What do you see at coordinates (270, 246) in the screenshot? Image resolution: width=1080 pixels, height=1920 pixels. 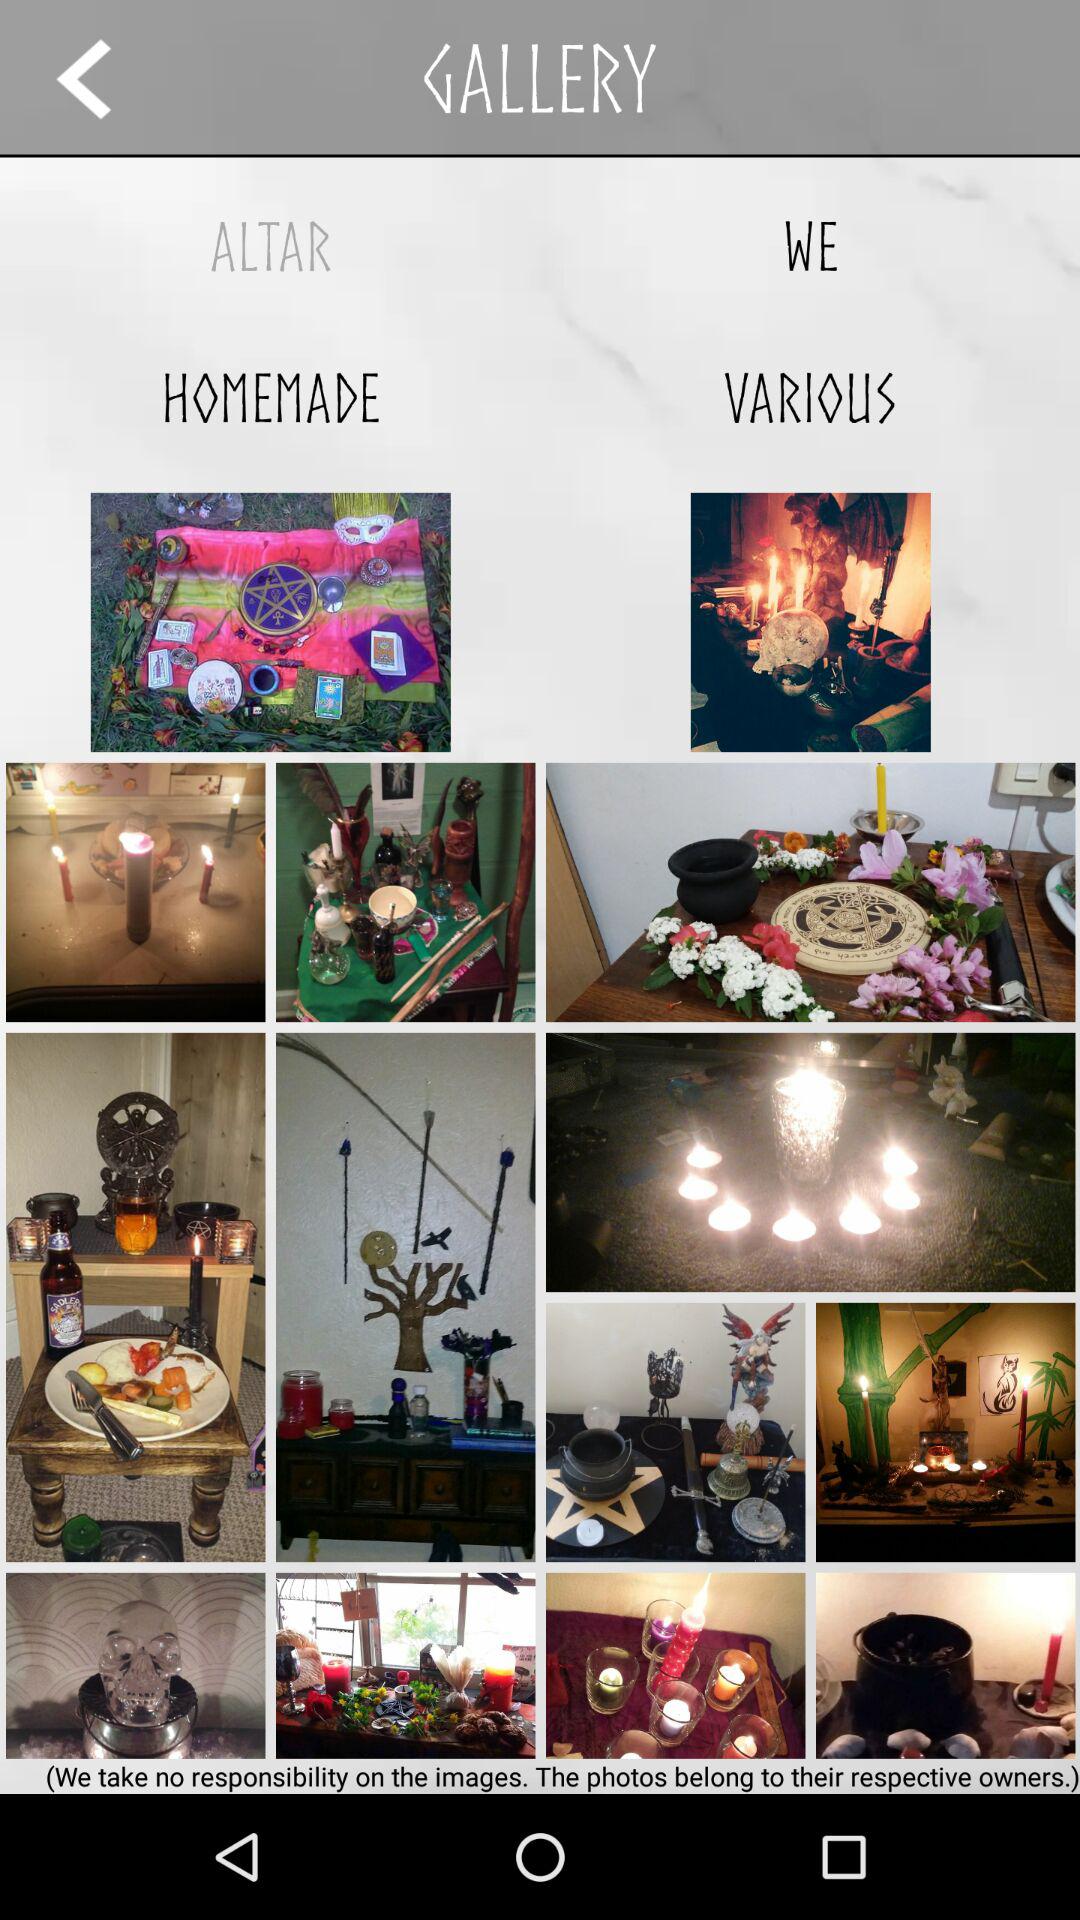 I see `swipe to altar` at bounding box center [270, 246].